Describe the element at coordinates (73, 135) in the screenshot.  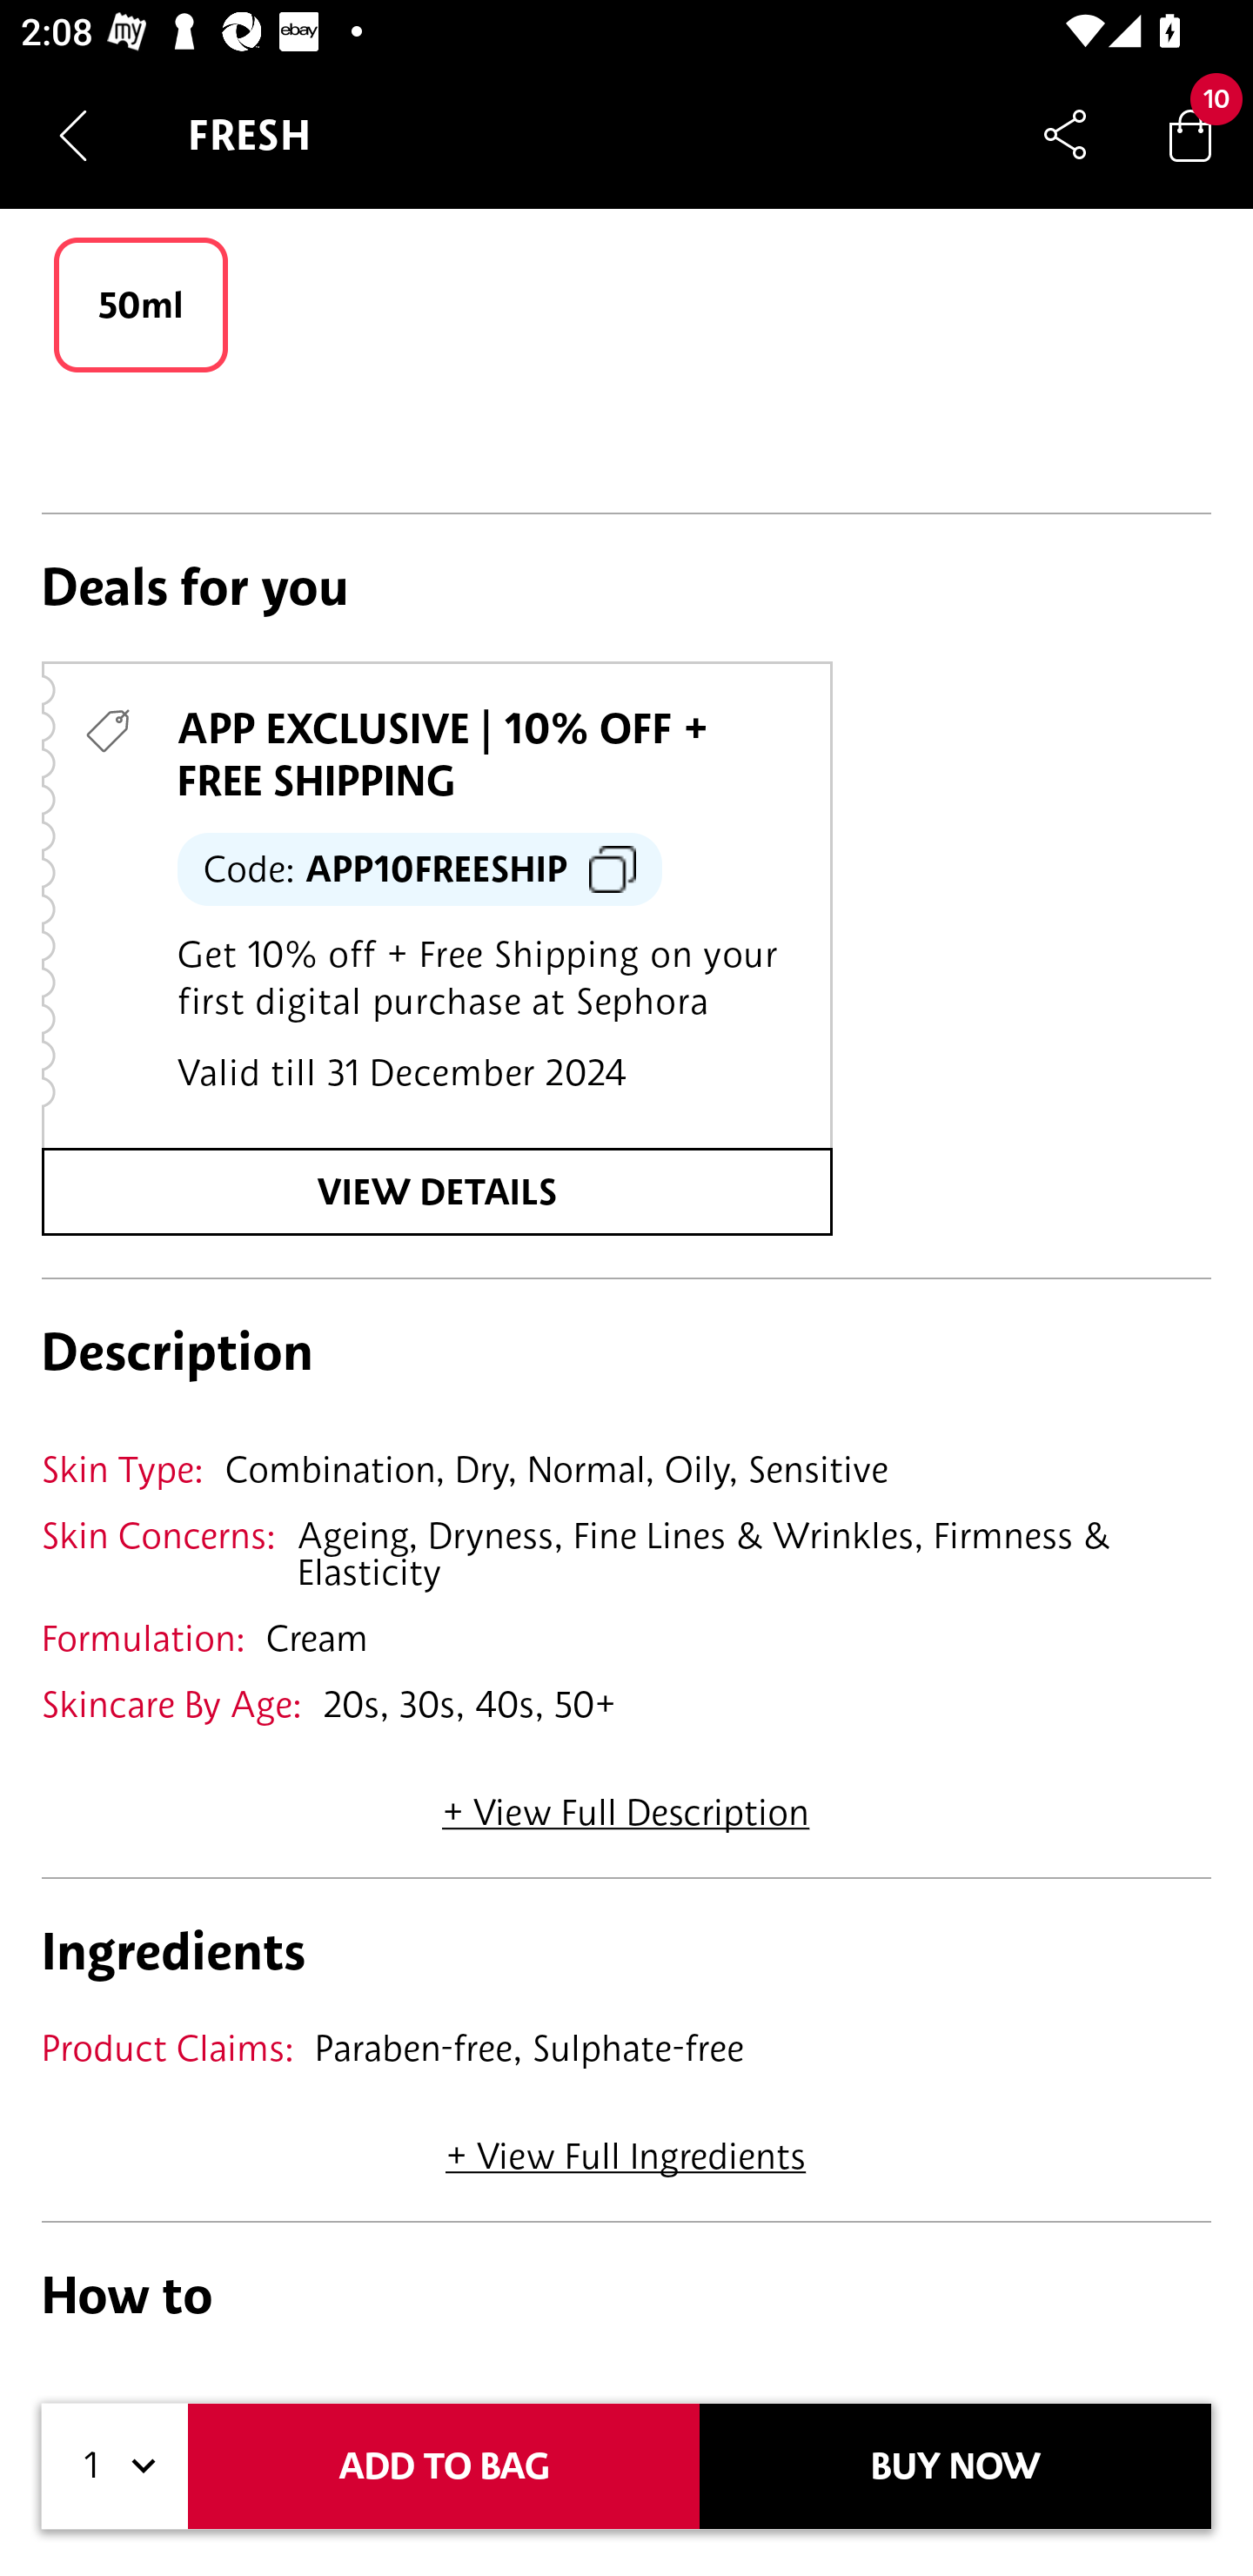
I see `Navigate up` at that location.